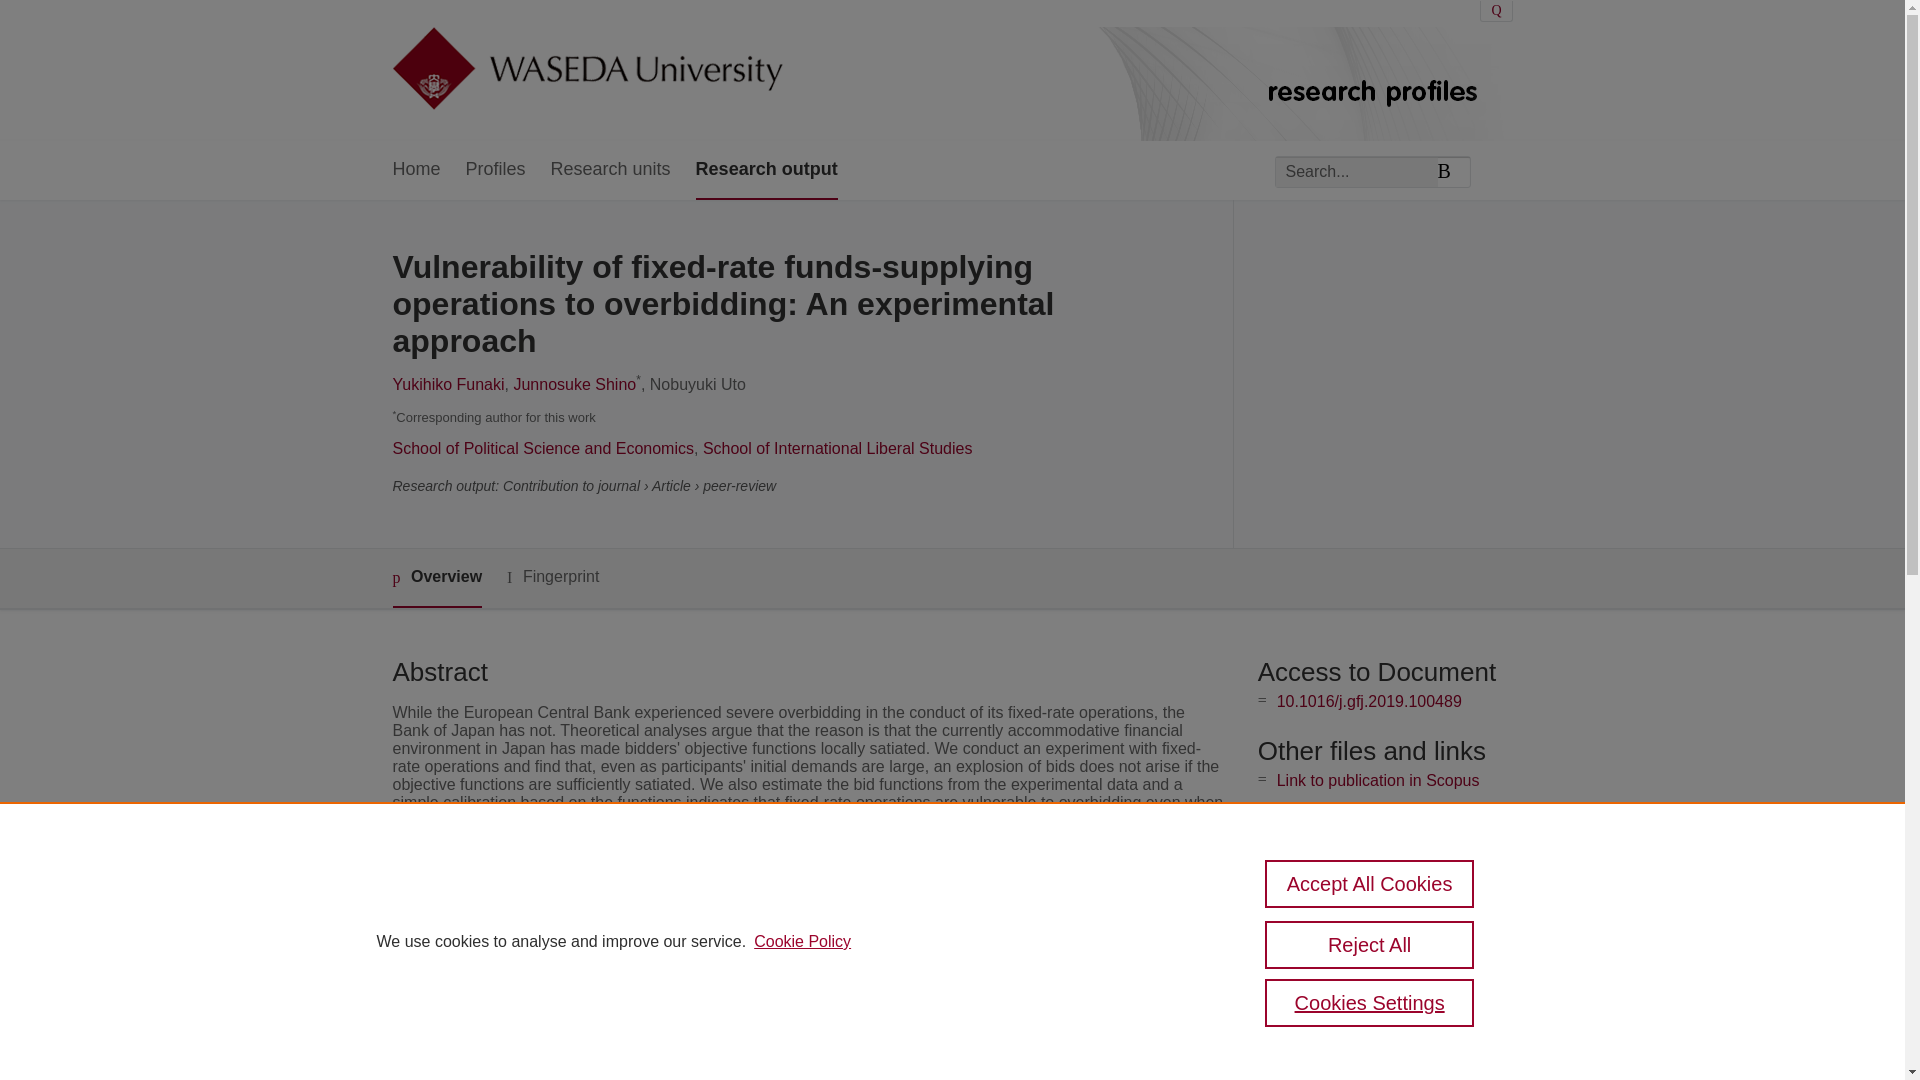 The image size is (1920, 1080). What do you see at coordinates (766, 170) in the screenshot?
I see `Research output` at bounding box center [766, 170].